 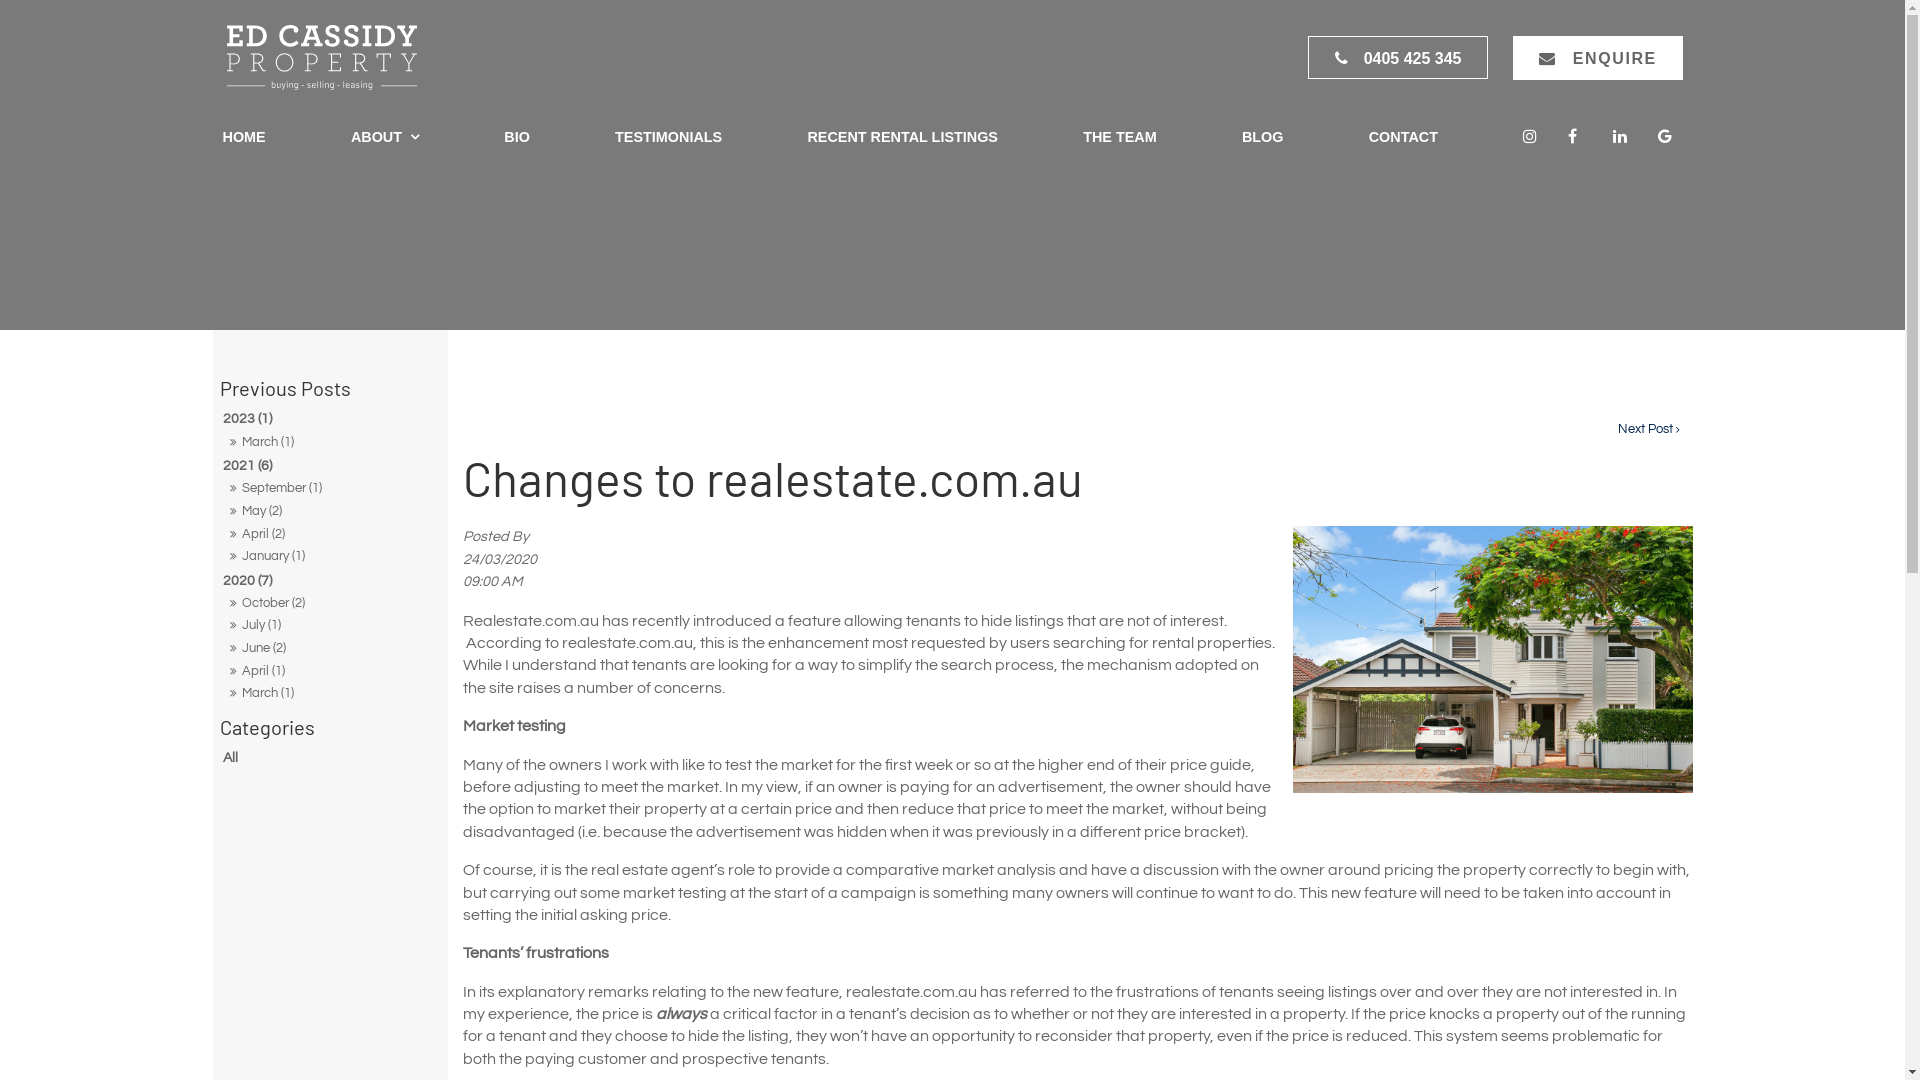 What do you see at coordinates (385, 138) in the screenshot?
I see `ABOUT` at bounding box center [385, 138].